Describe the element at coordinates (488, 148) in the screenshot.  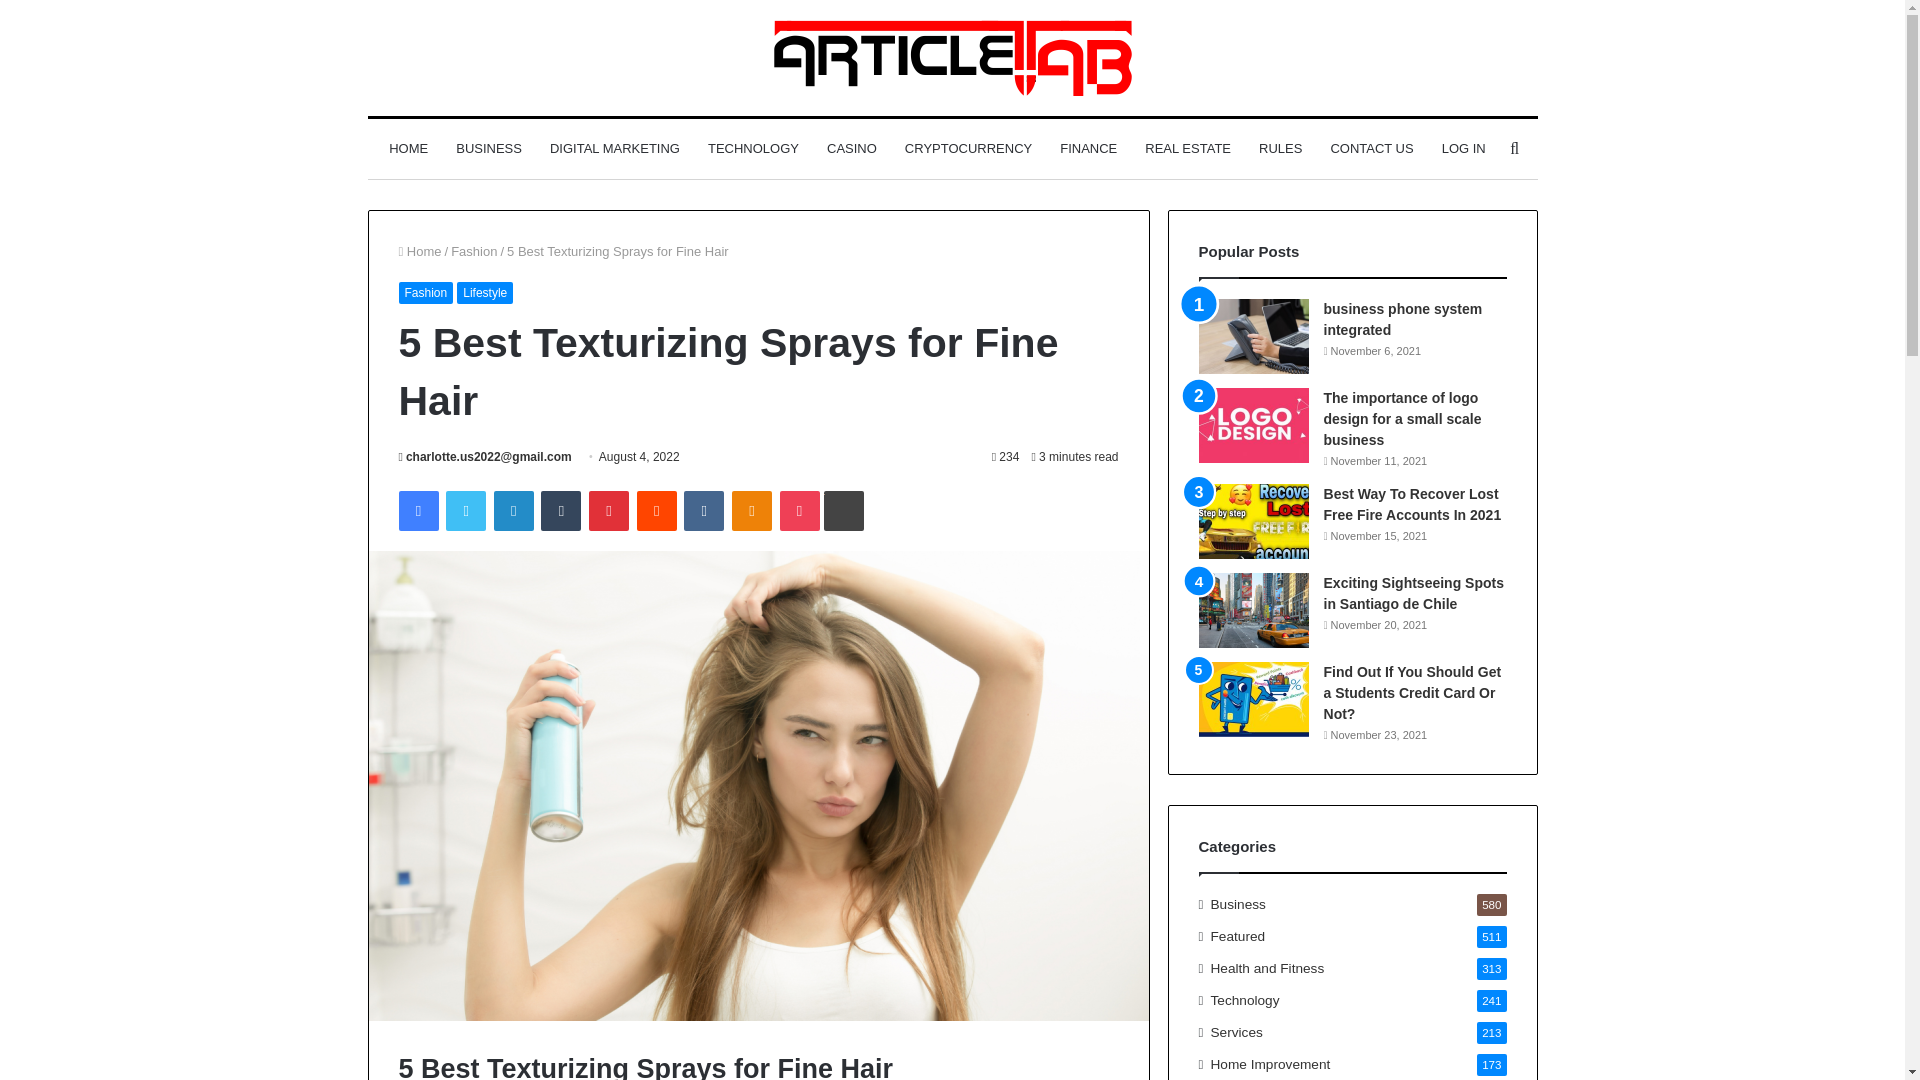
I see `BUSINESS` at that location.